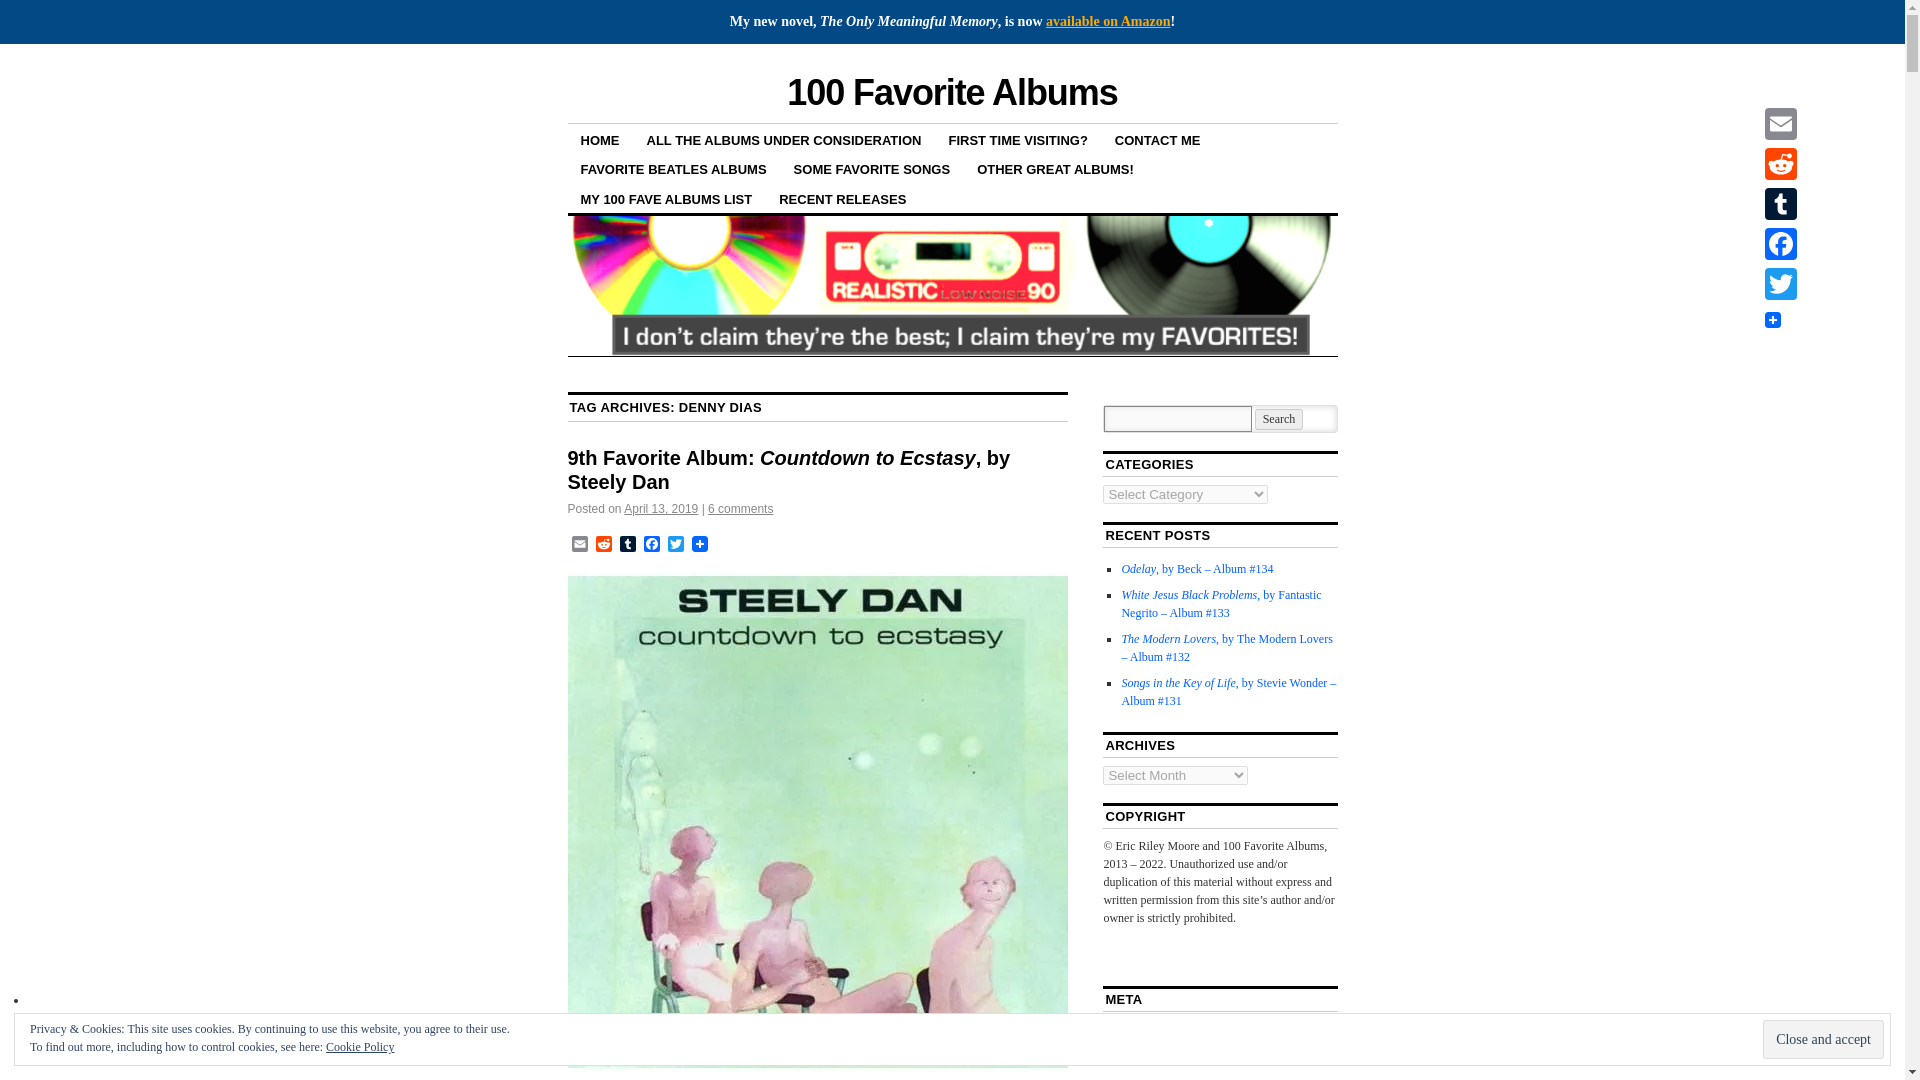 The image size is (1920, 1080). What do you see at coordinates (661, 509) in the screenshot?
I see `5:59 am` at bounding box center [661, 509].